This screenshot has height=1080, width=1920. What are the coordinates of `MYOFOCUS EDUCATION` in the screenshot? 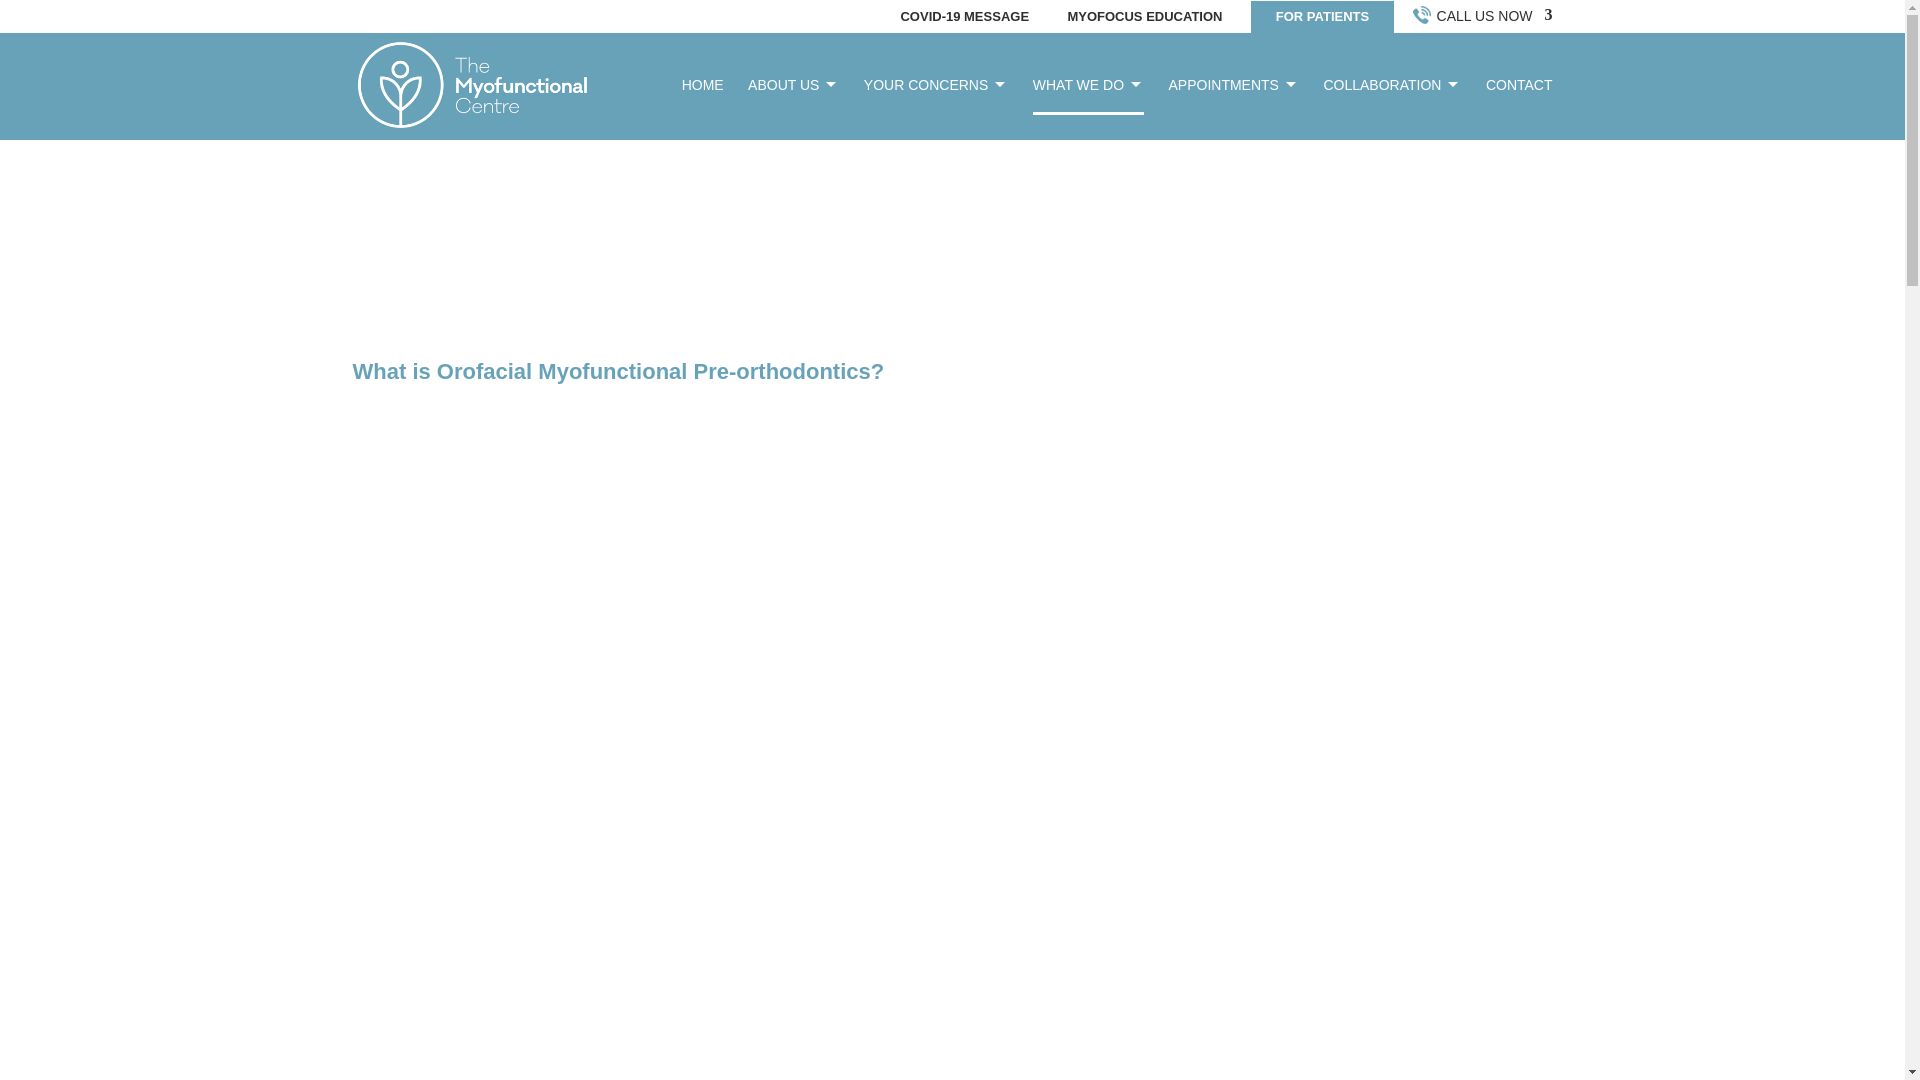 It's located at (1144, 17).